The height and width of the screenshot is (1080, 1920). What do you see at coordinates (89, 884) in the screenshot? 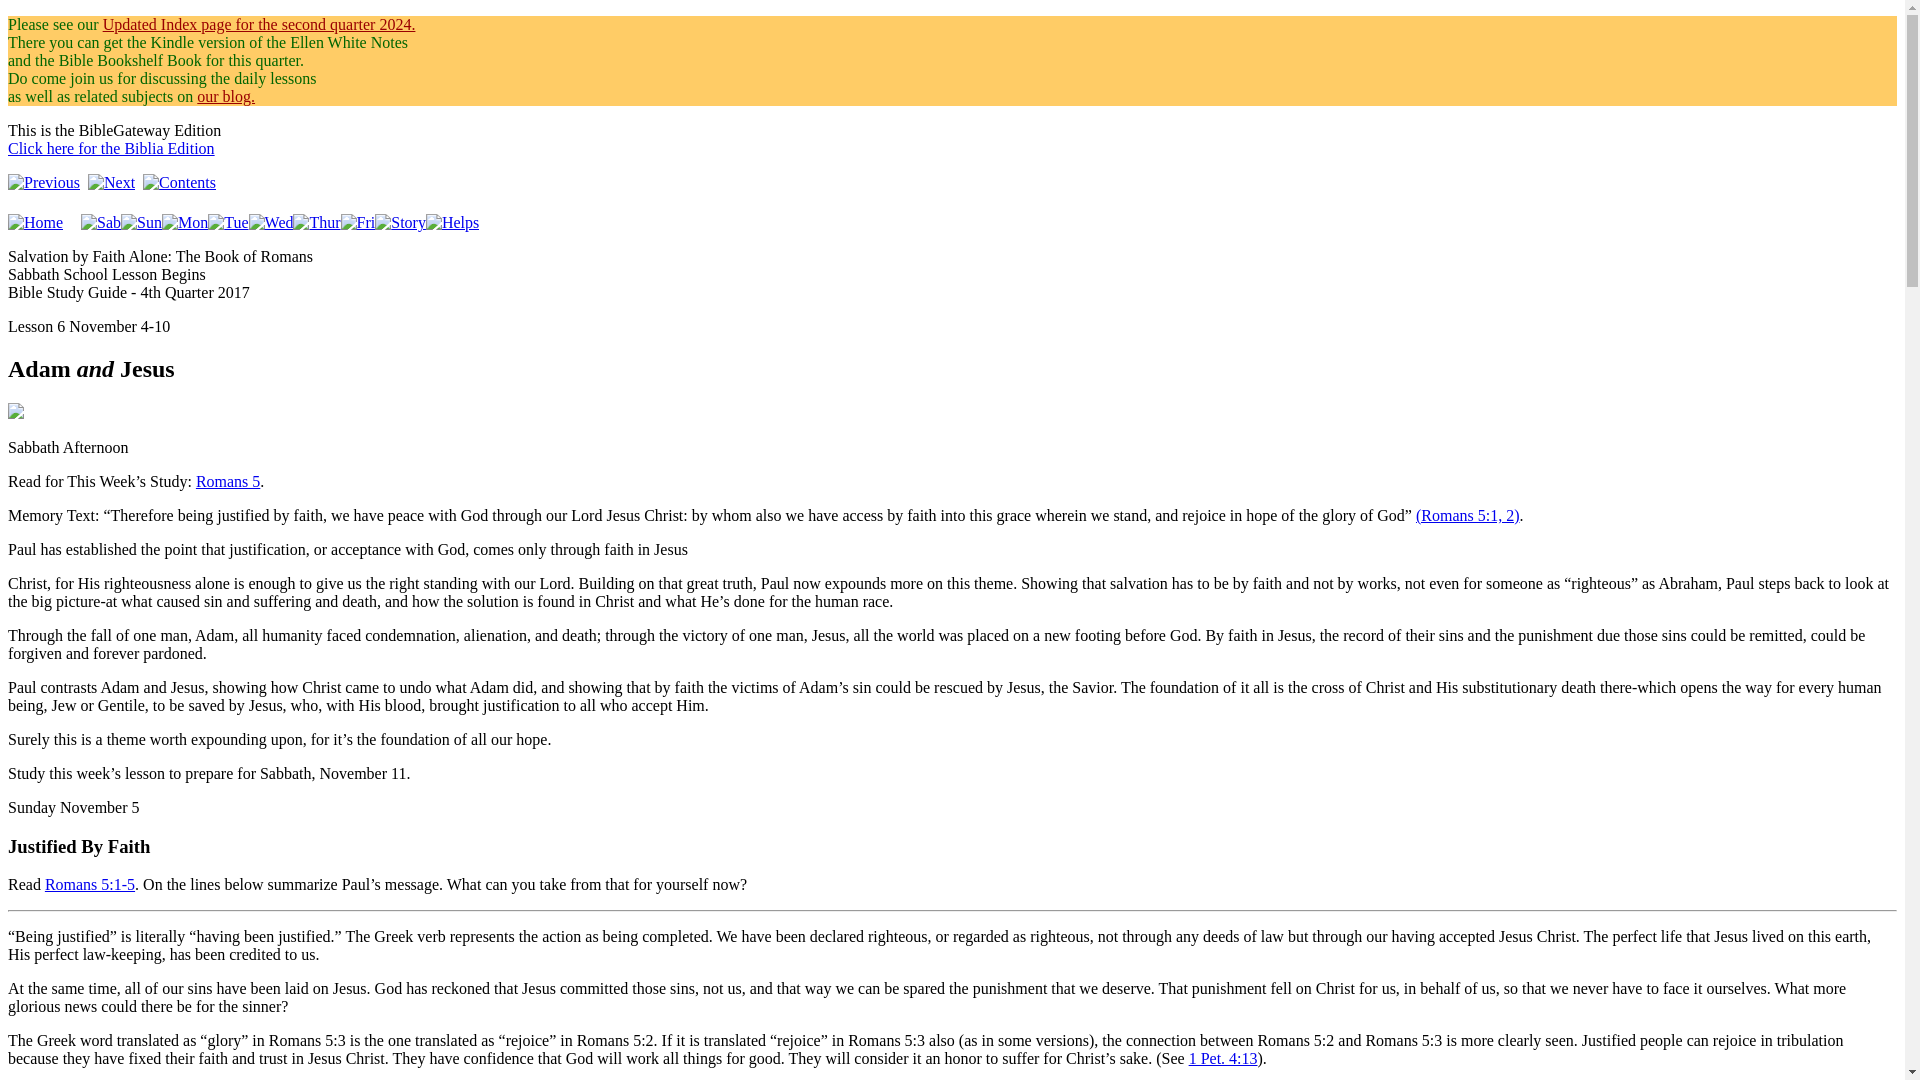
I see `Romans 5:1-5` at bounding box center [89, 884].